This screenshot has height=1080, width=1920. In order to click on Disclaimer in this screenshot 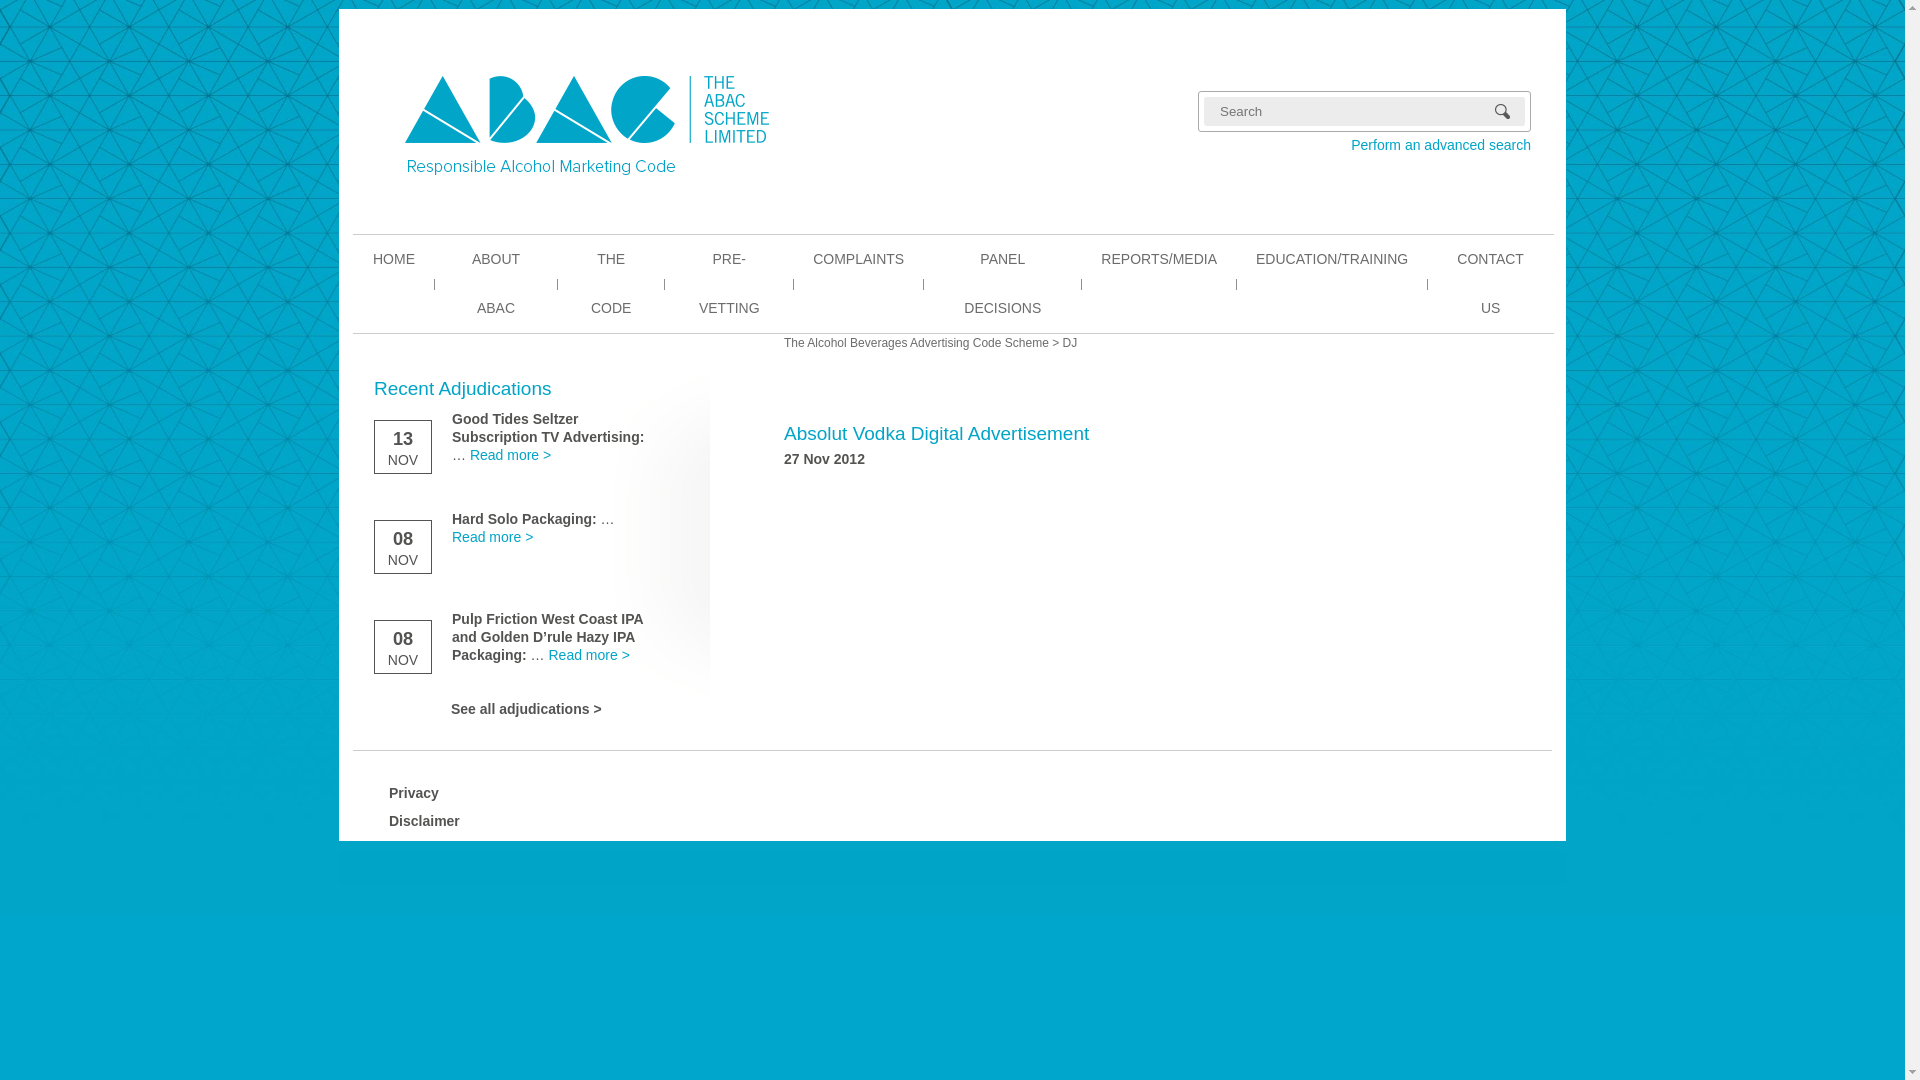, I will do `click(424, 821)`.